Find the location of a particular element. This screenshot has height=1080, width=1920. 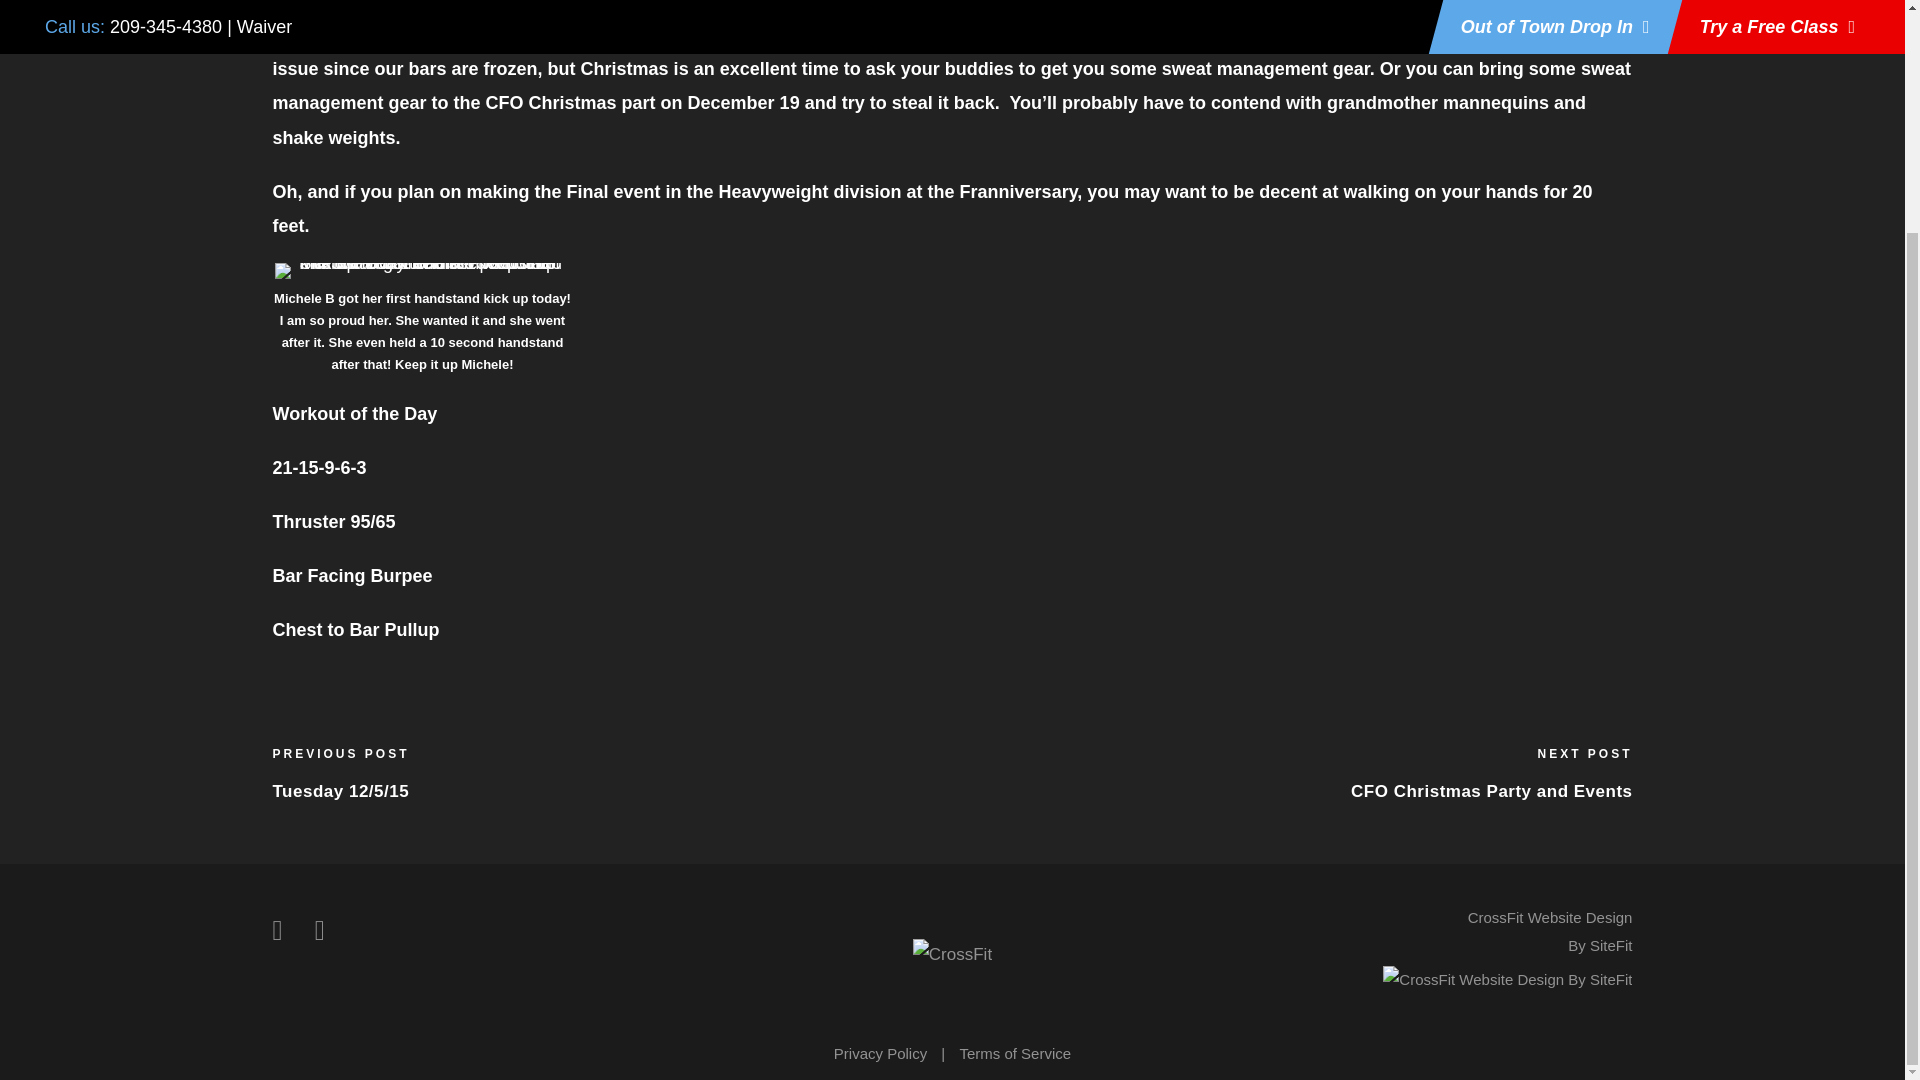

hospital is located at coordinates (490, 34).